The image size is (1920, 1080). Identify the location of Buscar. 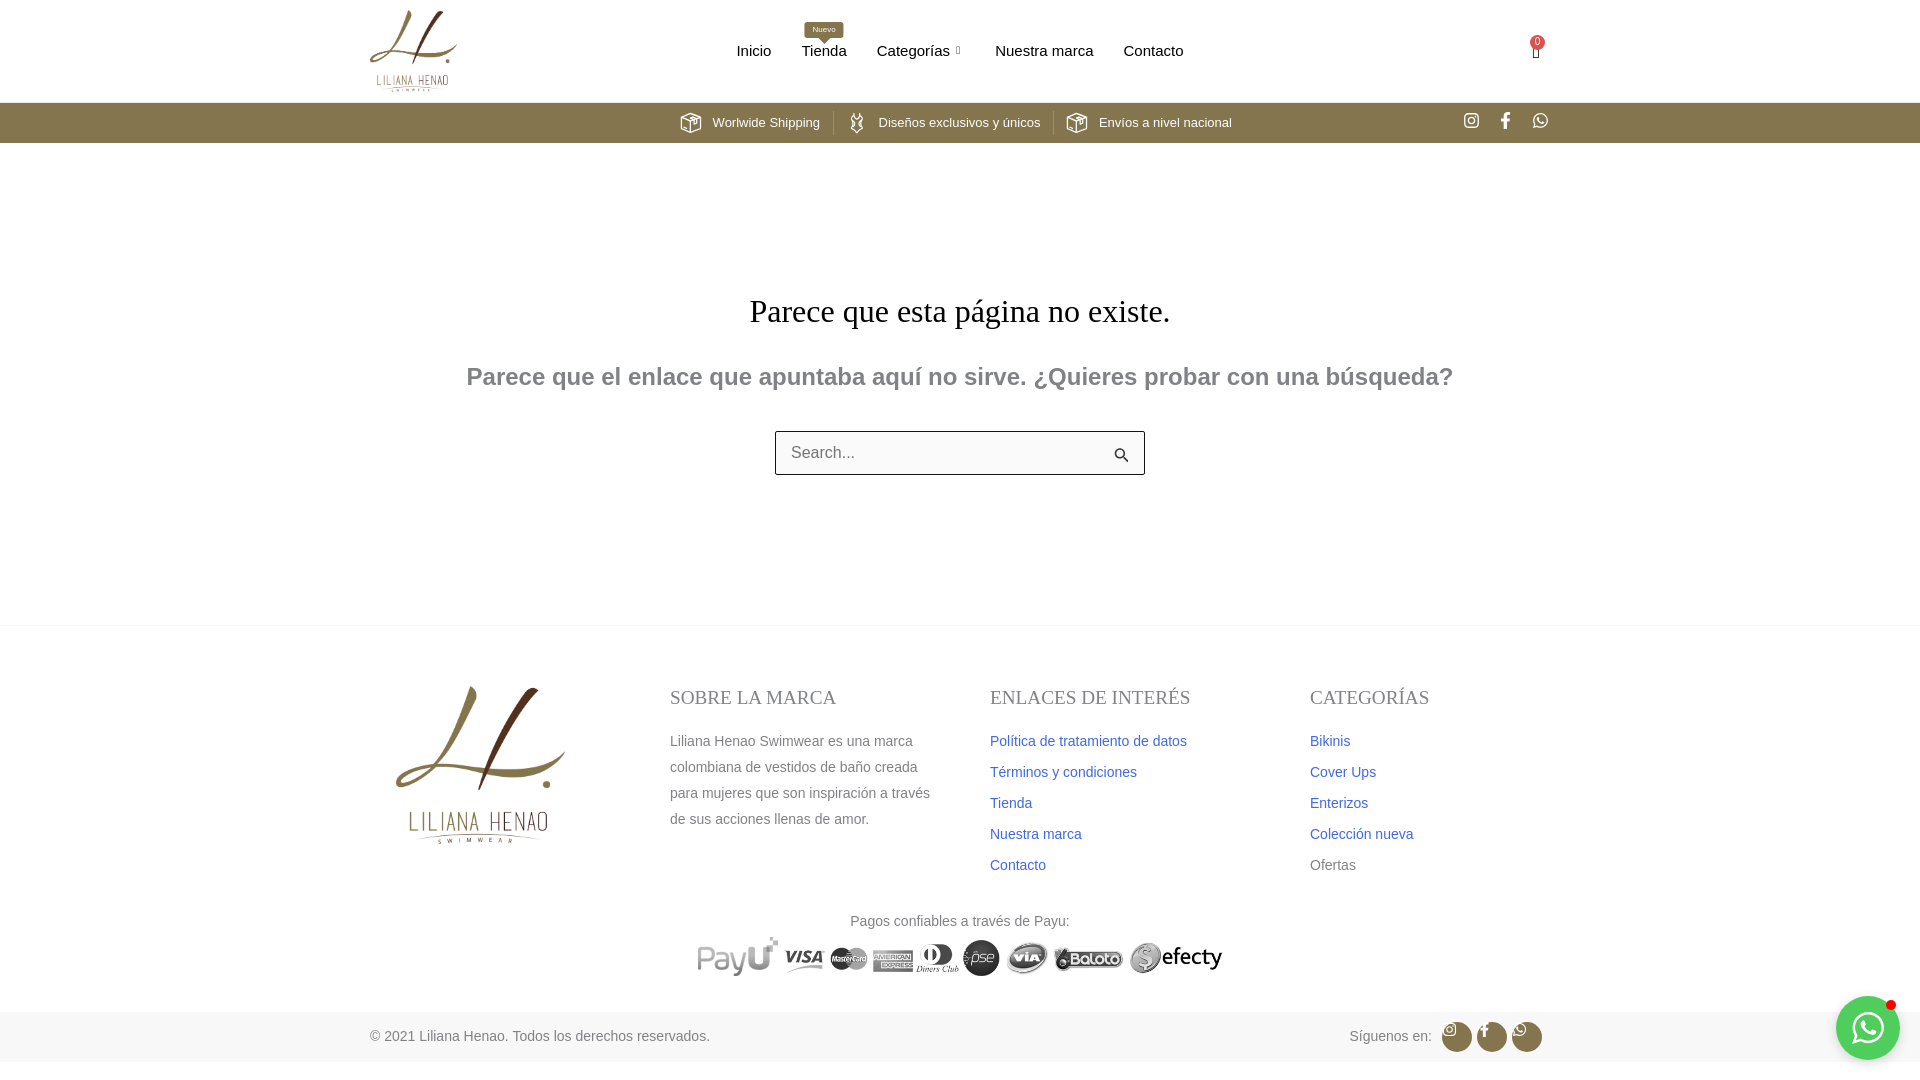
(1122, 458).